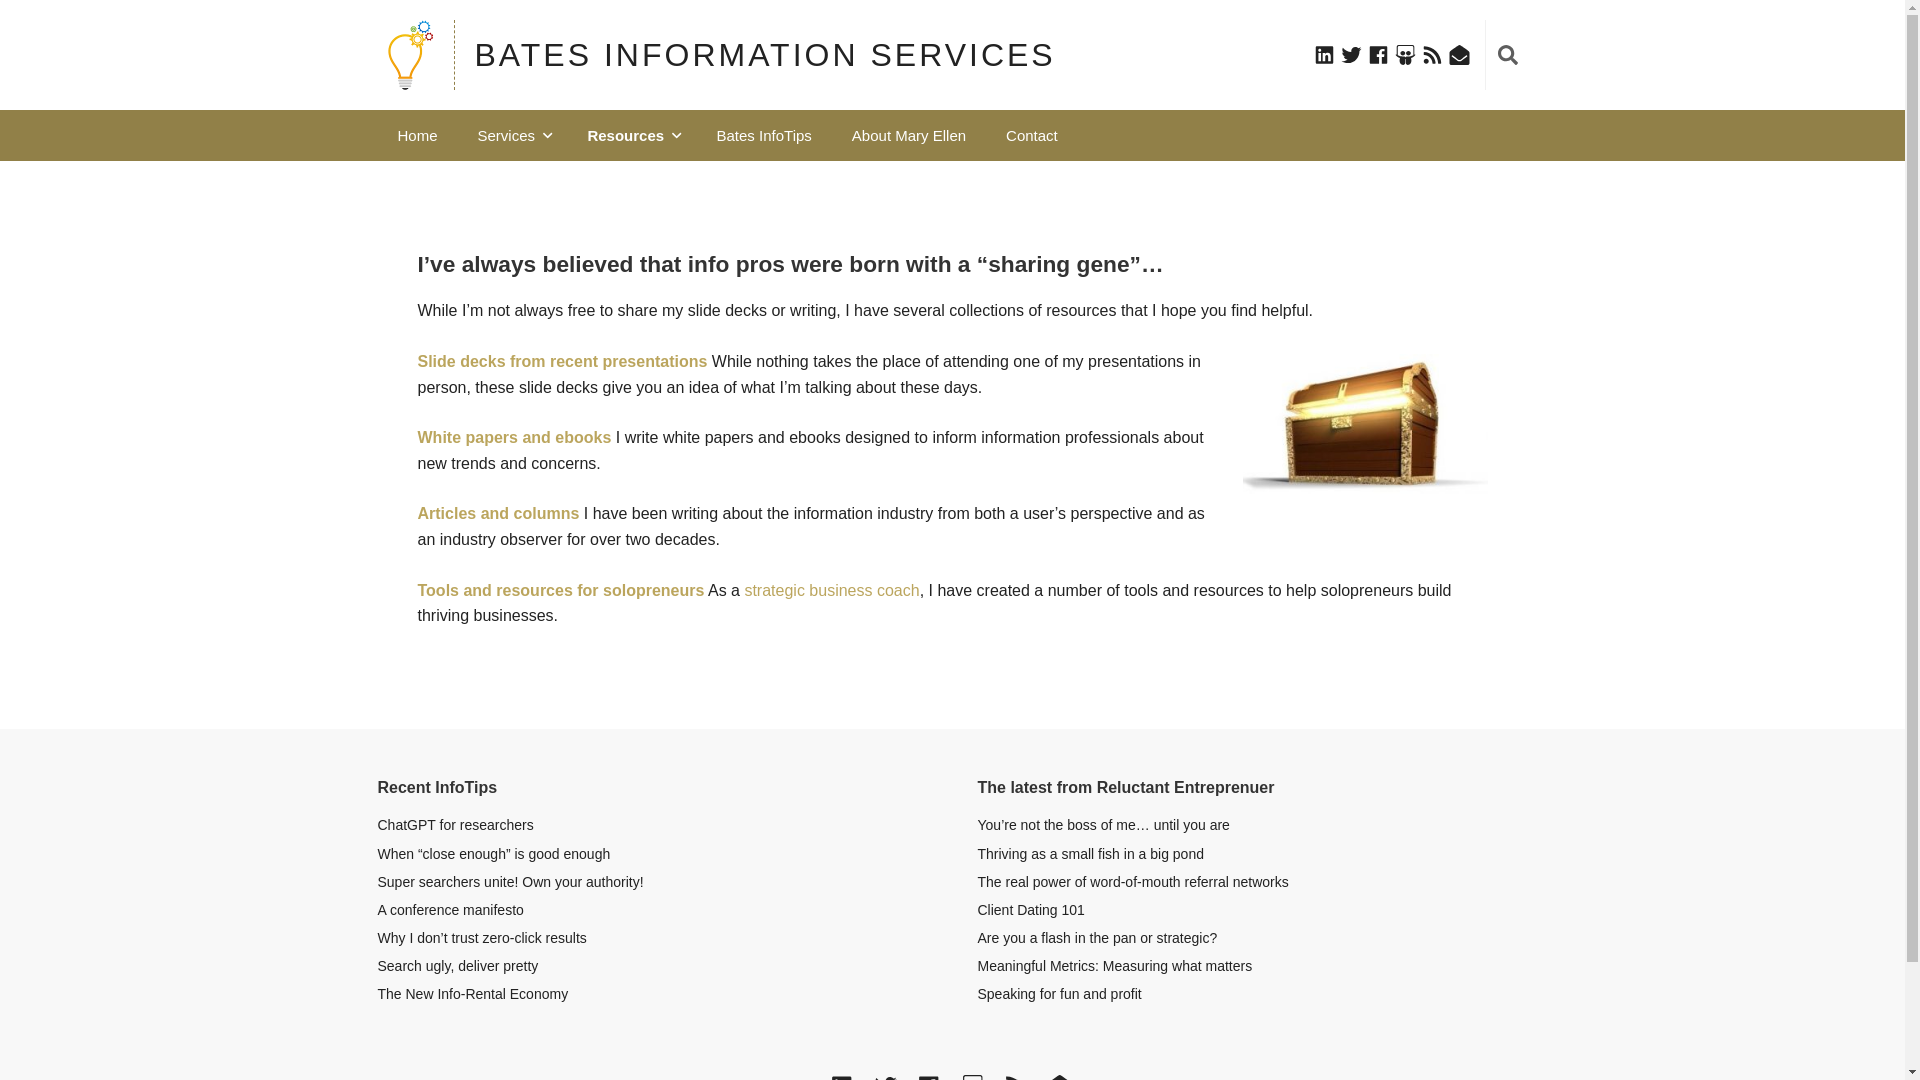  I want to click on Bates InfoTips, so click(764, 135).